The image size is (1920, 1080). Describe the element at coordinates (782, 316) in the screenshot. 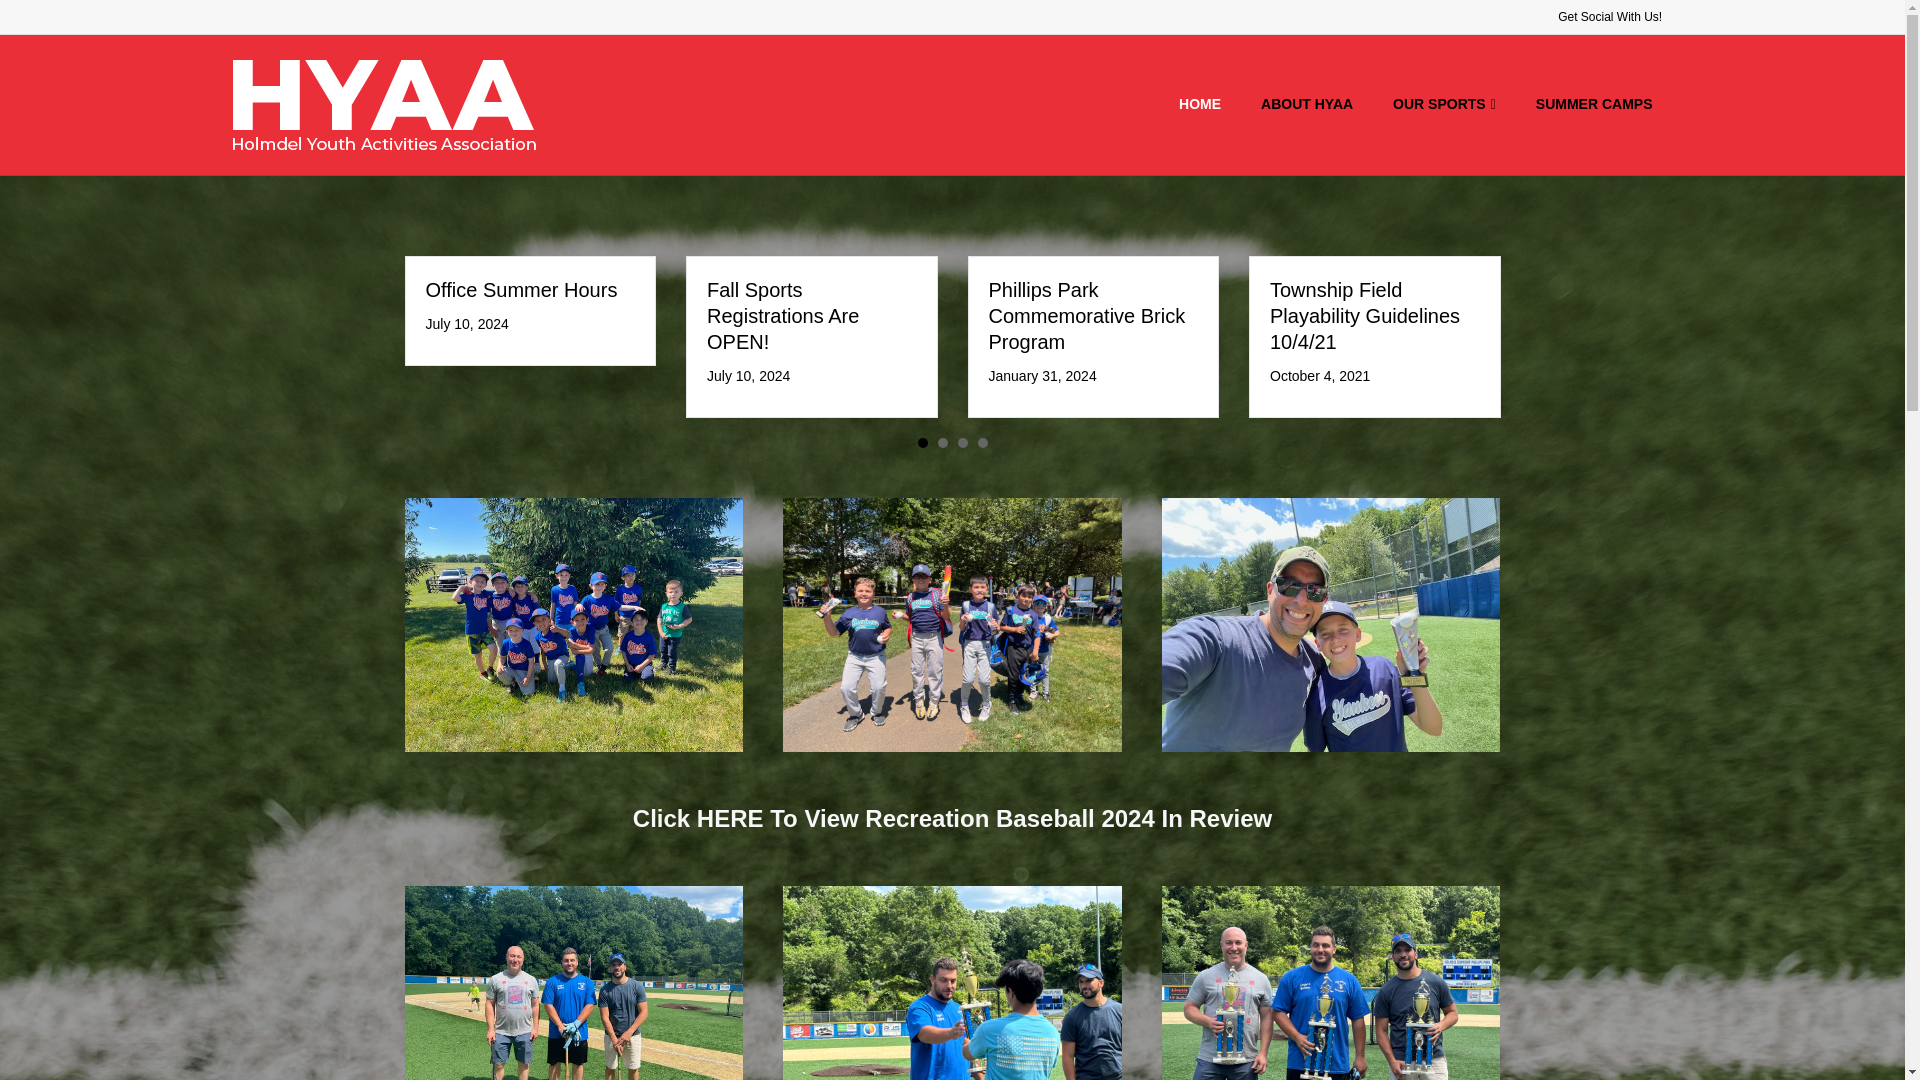

I see `Fall Sports Registrations are OPEN!` at that location.